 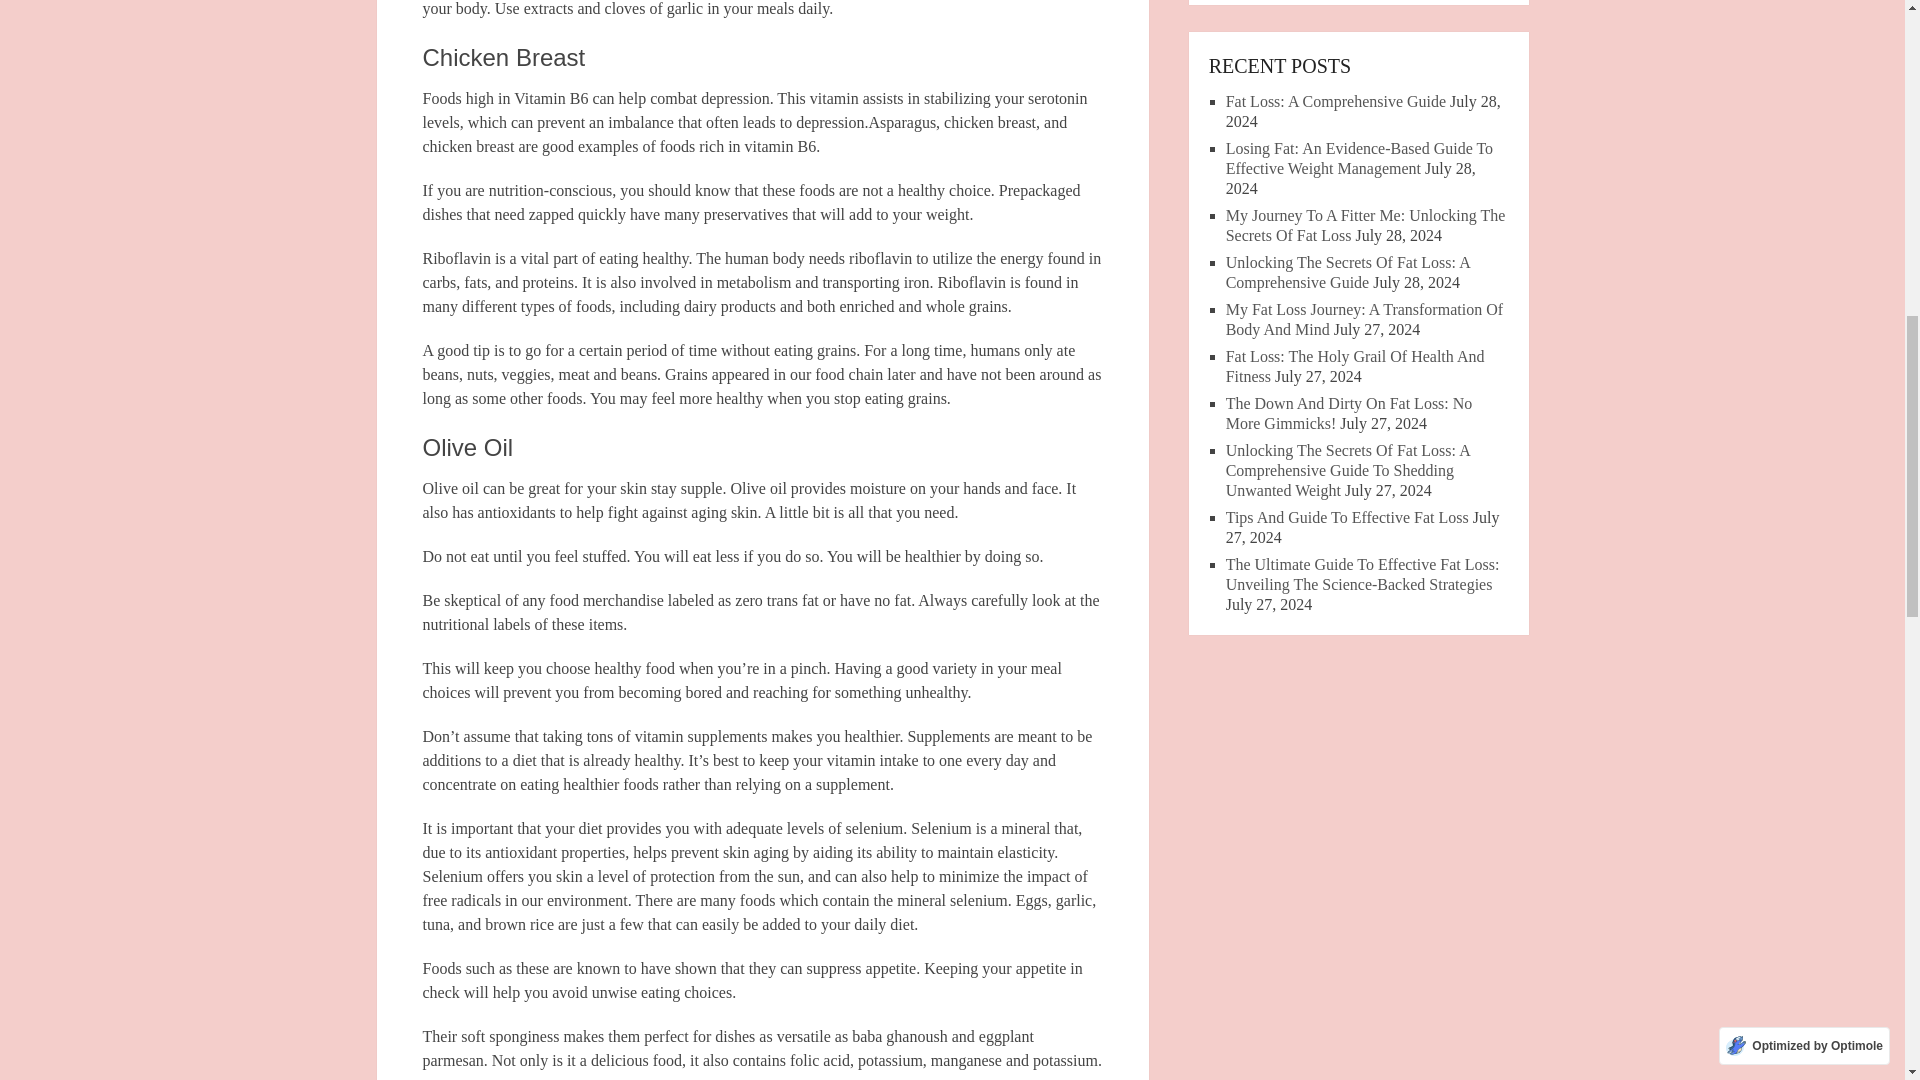 I want to click on My Fat Loss Journey: A Transformation Of Body And Mind, so click(x=1364, y=320).